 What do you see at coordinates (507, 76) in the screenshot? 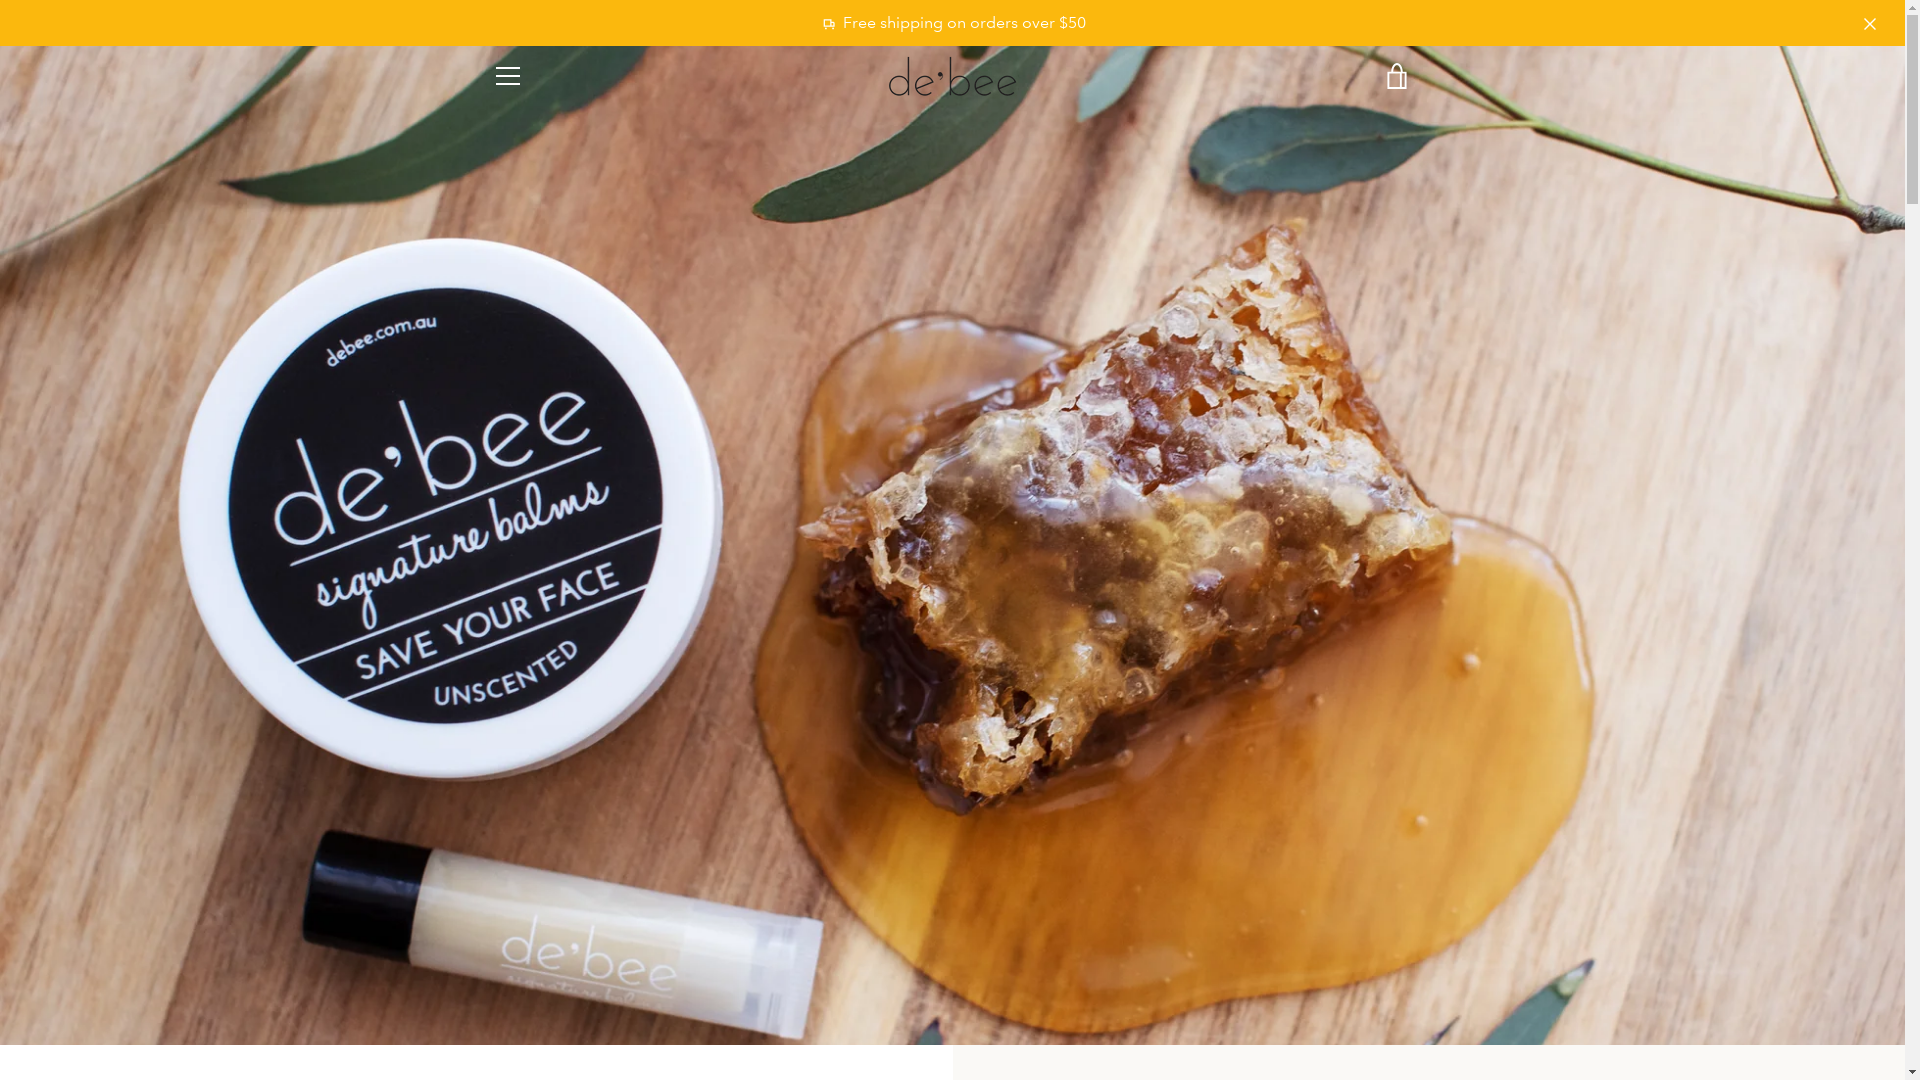
I see `MENU` at bounding box center [507, 76].